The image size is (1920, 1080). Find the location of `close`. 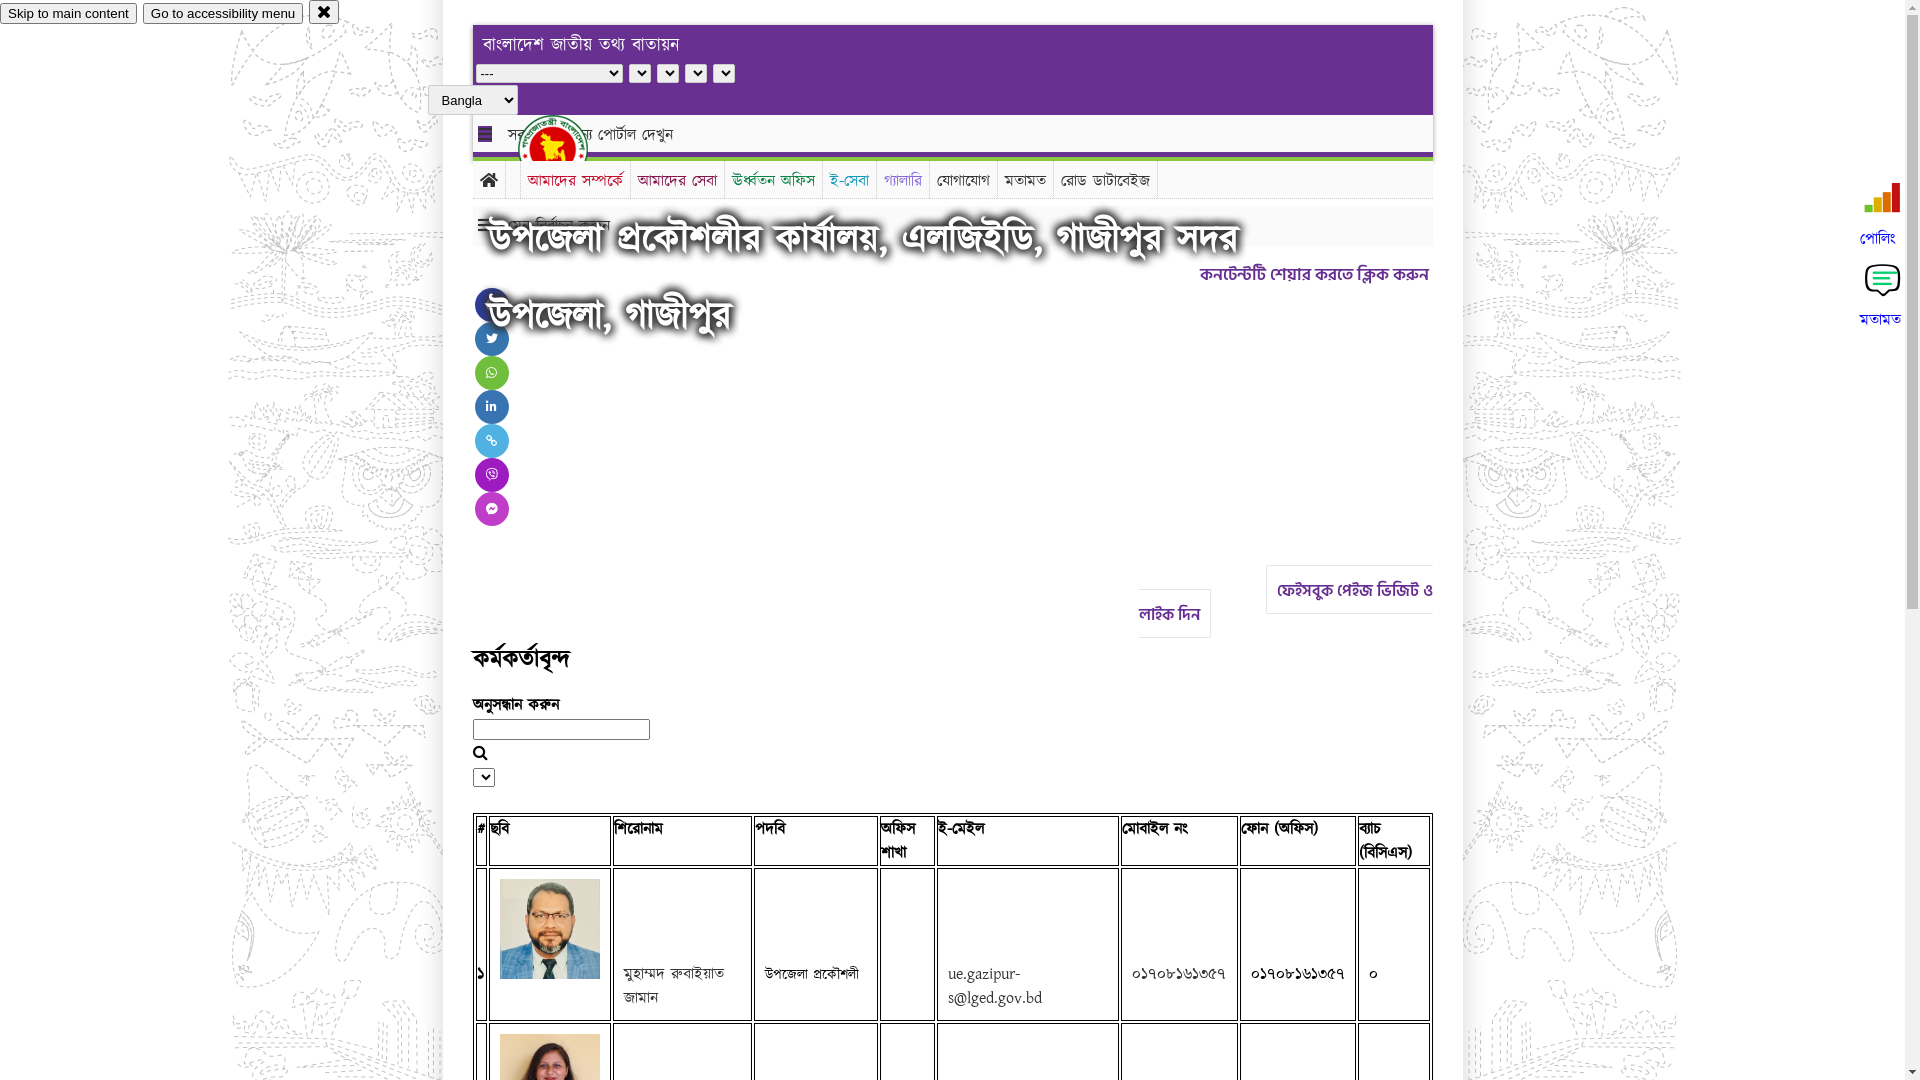

close is located at coordinates (324, 12).